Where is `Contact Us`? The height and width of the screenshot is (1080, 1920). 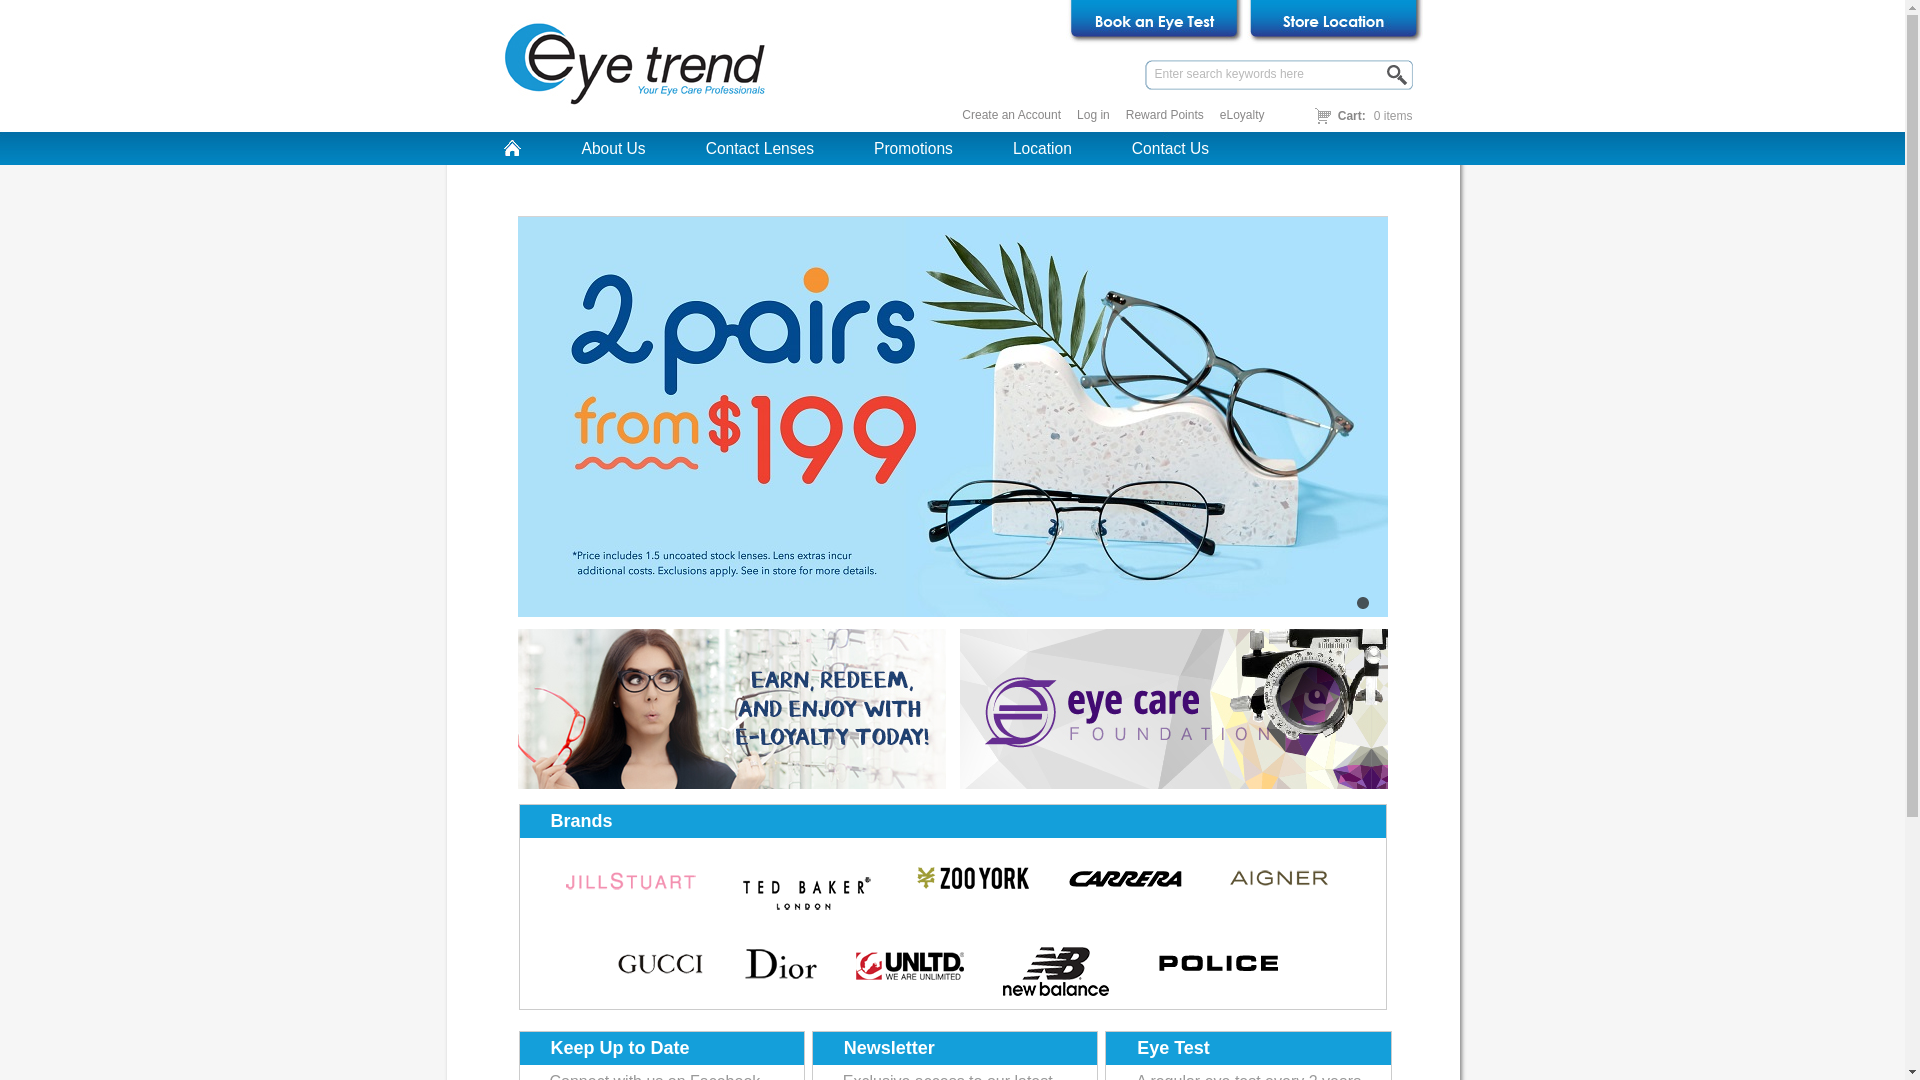
Contact Us is located at coordinates (1170, 149).